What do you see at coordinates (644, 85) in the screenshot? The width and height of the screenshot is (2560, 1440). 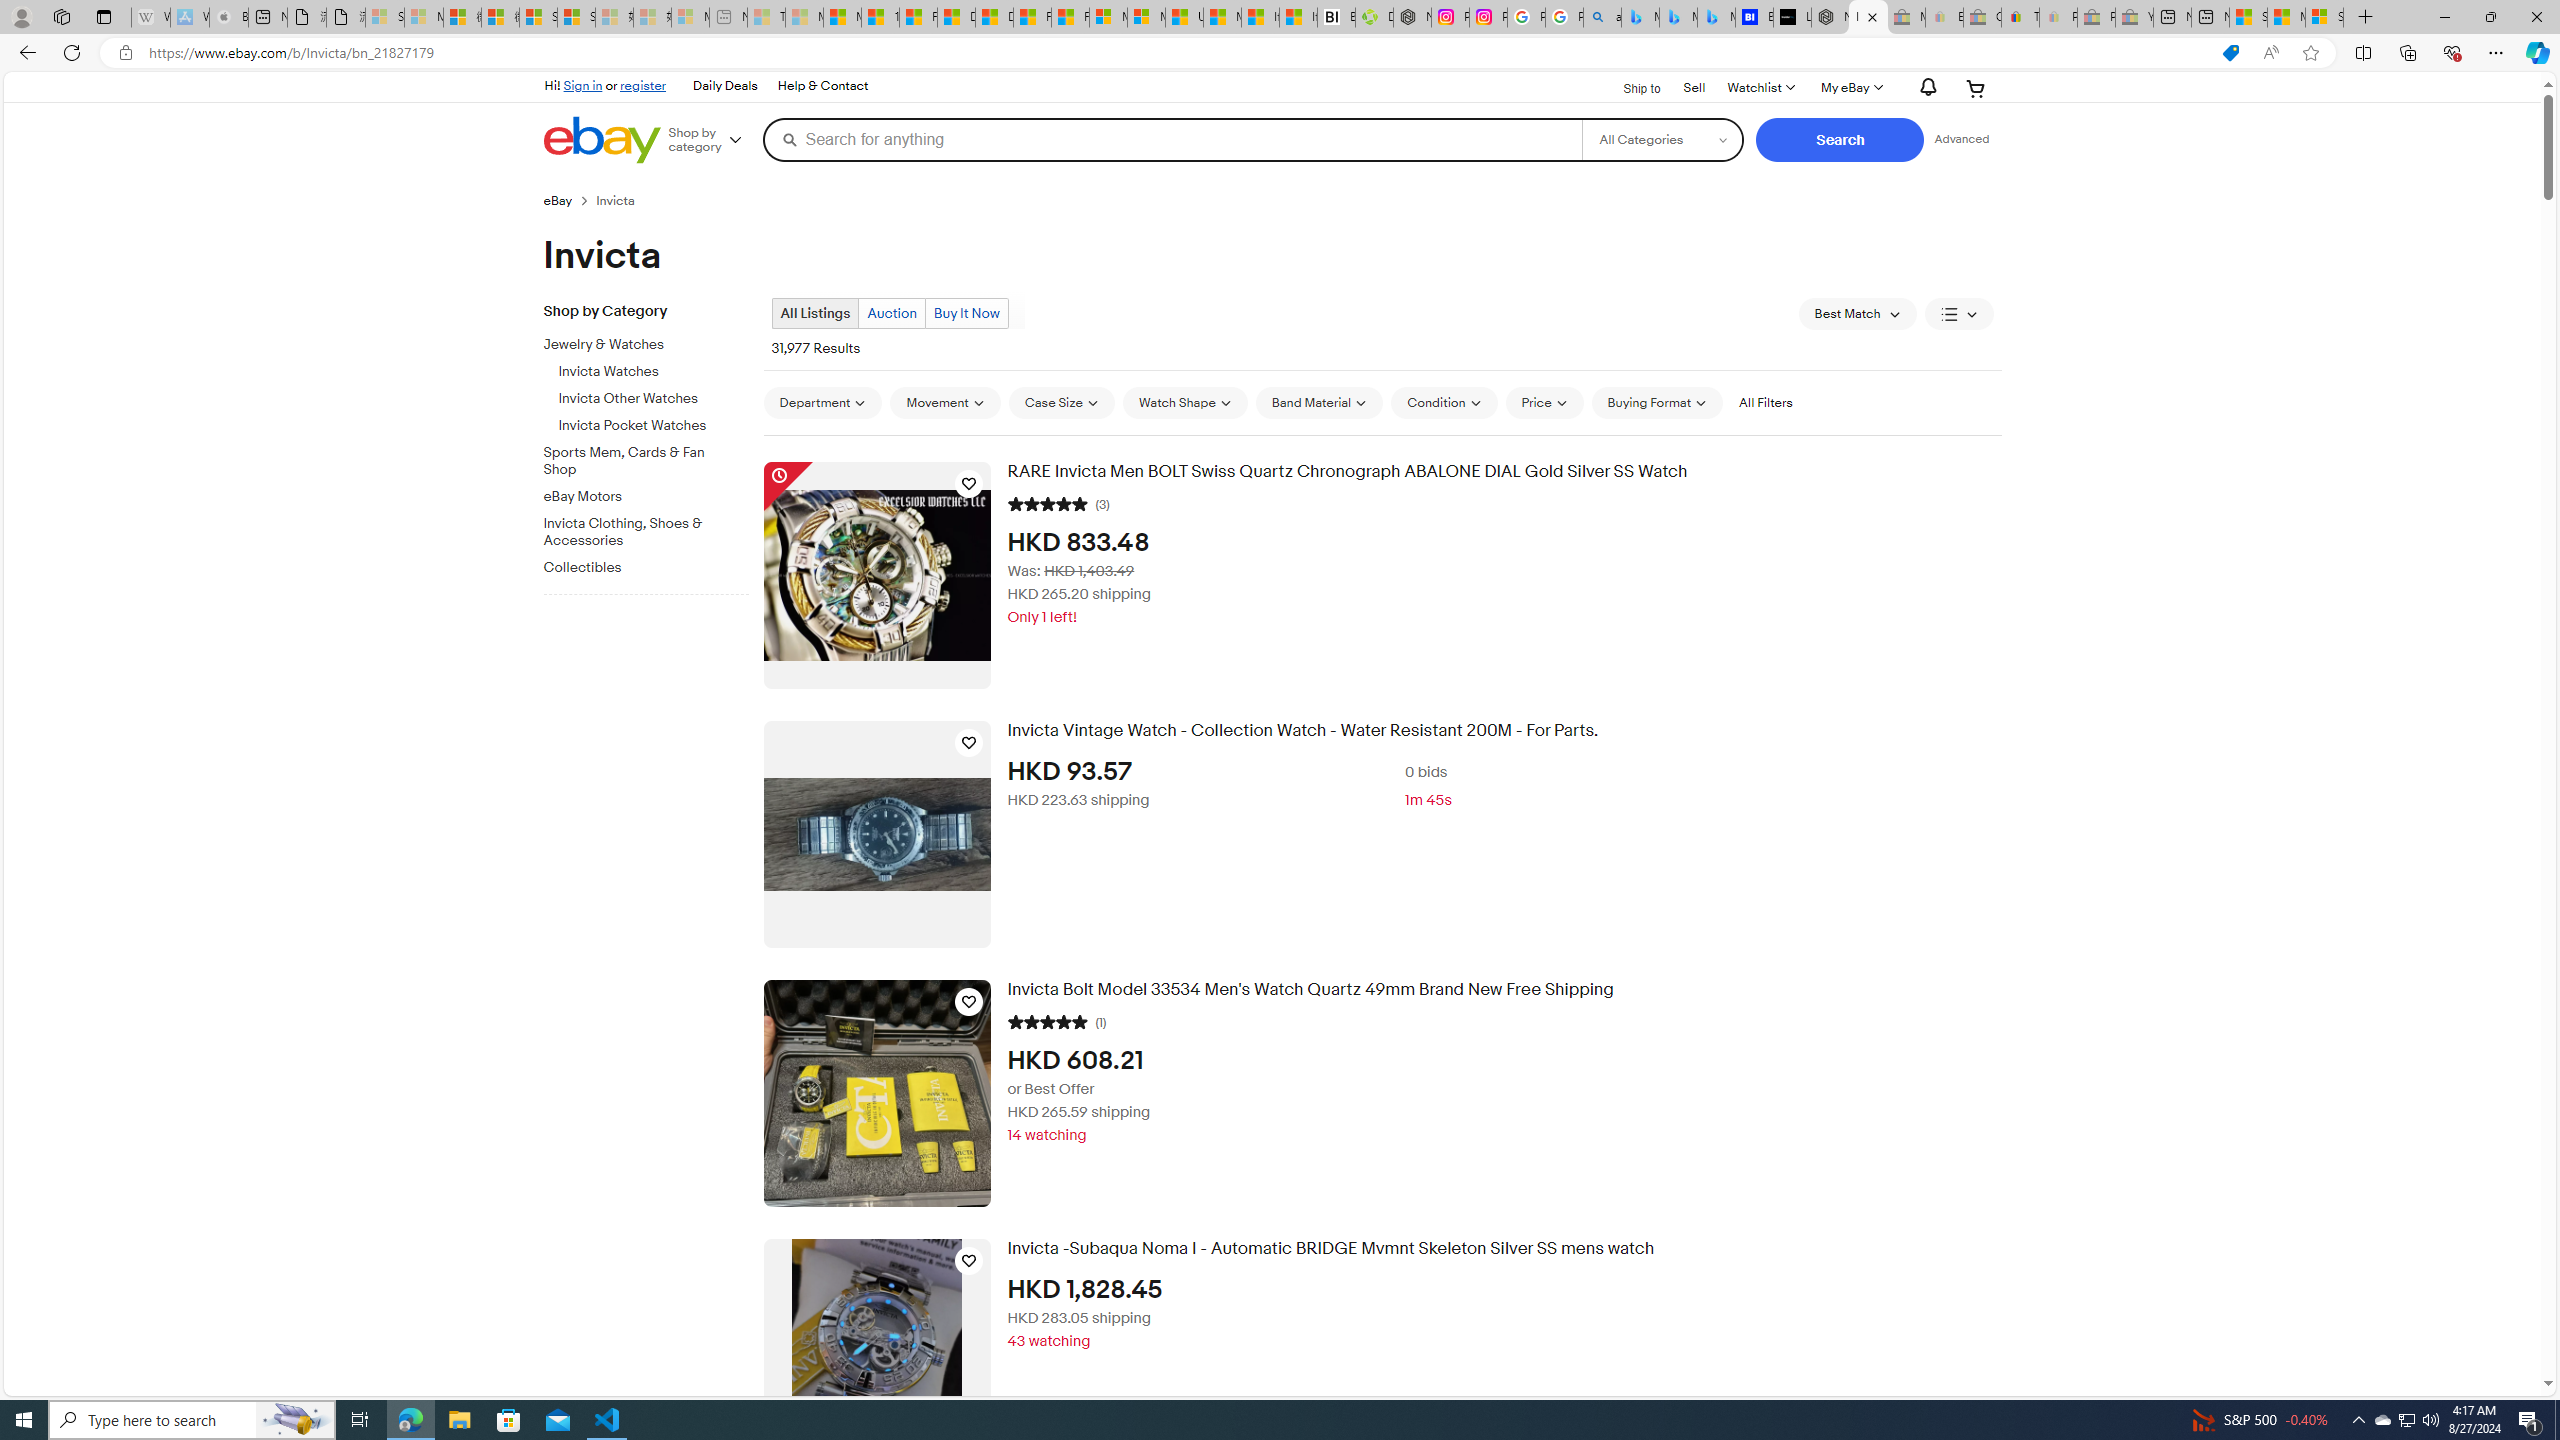 I see `register` at bounding box center [644, 85].